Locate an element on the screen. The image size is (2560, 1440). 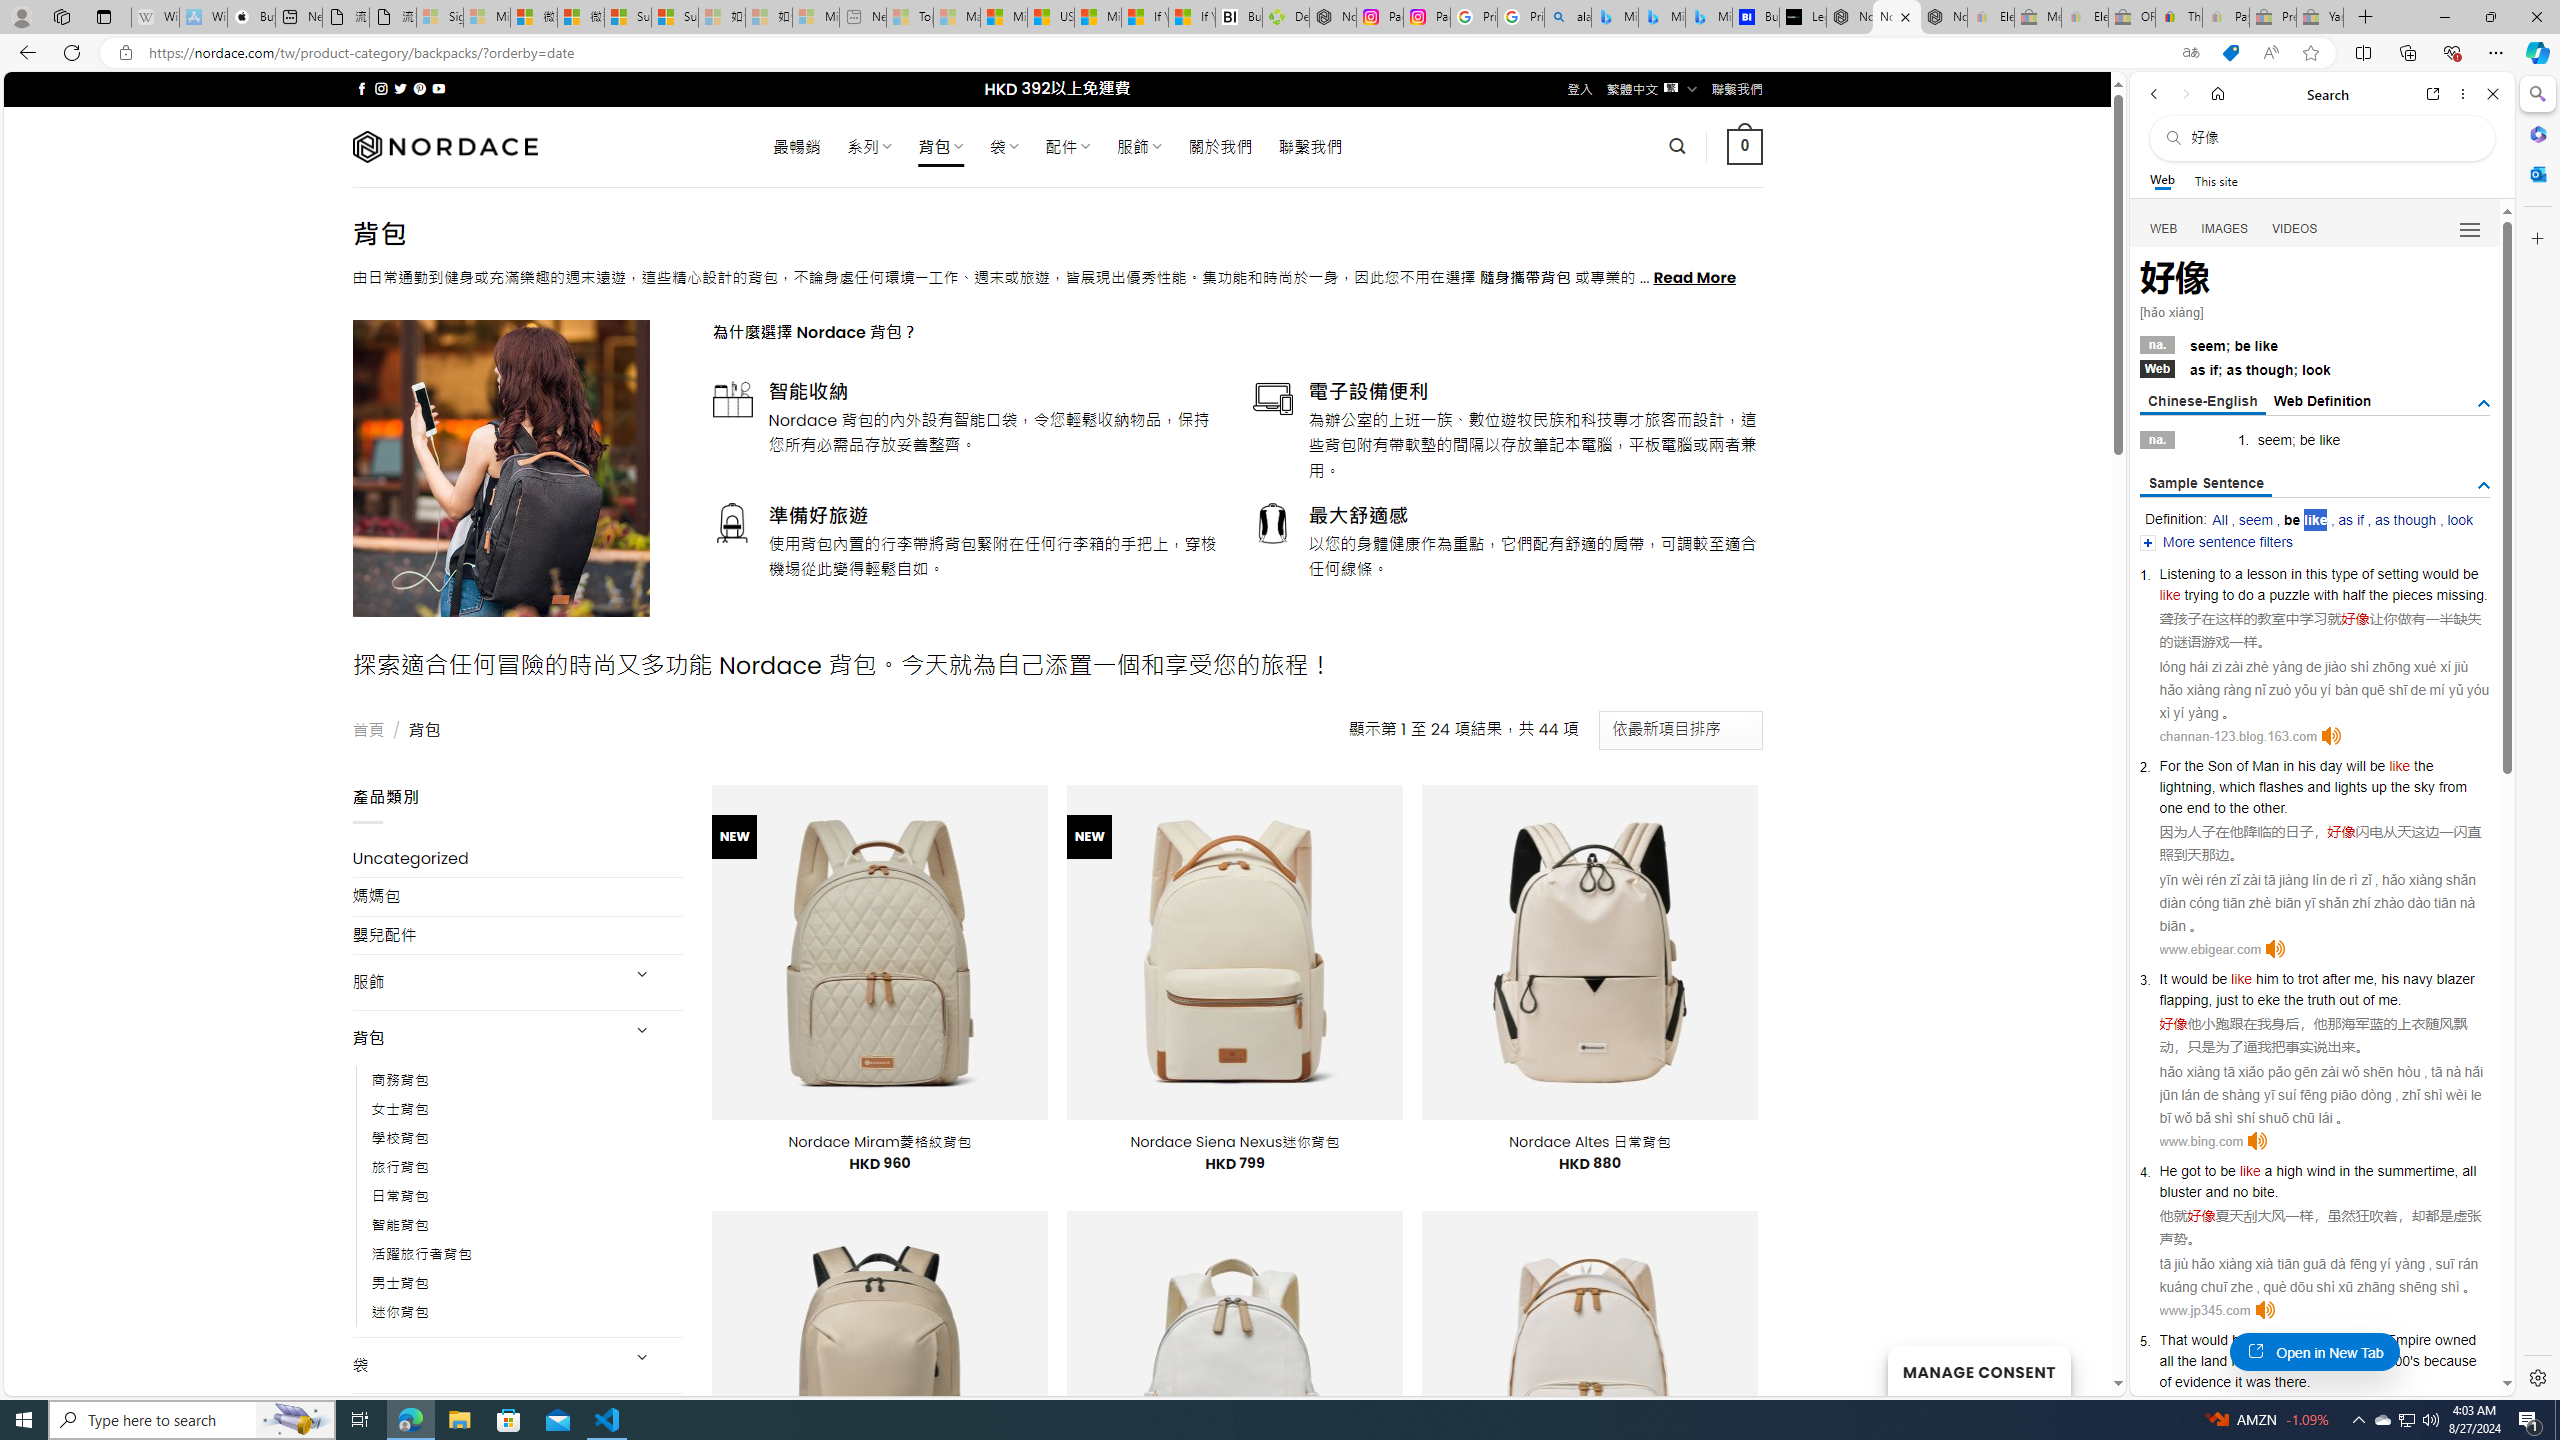
with is located at coordinates (2326, 595).